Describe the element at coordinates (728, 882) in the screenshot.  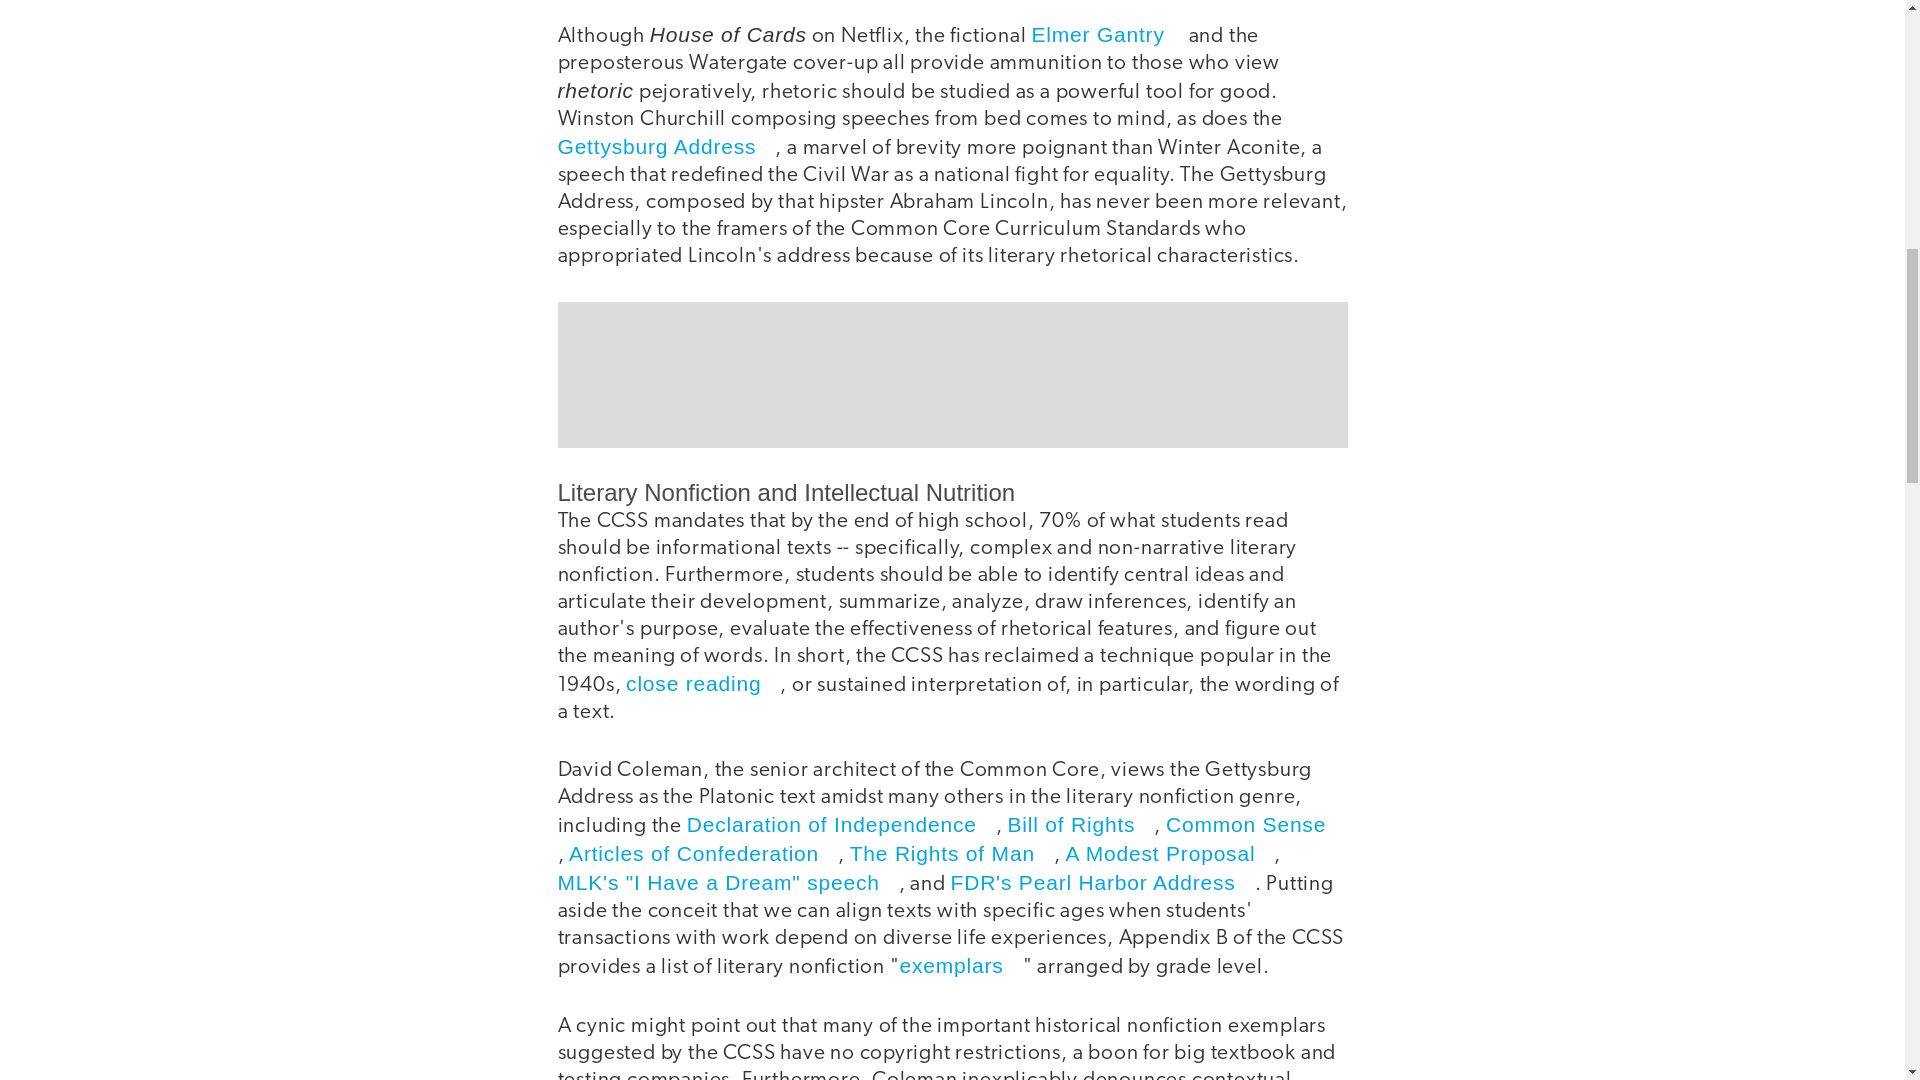
I see `MLK's "I Have a Dream" speech` at that location.